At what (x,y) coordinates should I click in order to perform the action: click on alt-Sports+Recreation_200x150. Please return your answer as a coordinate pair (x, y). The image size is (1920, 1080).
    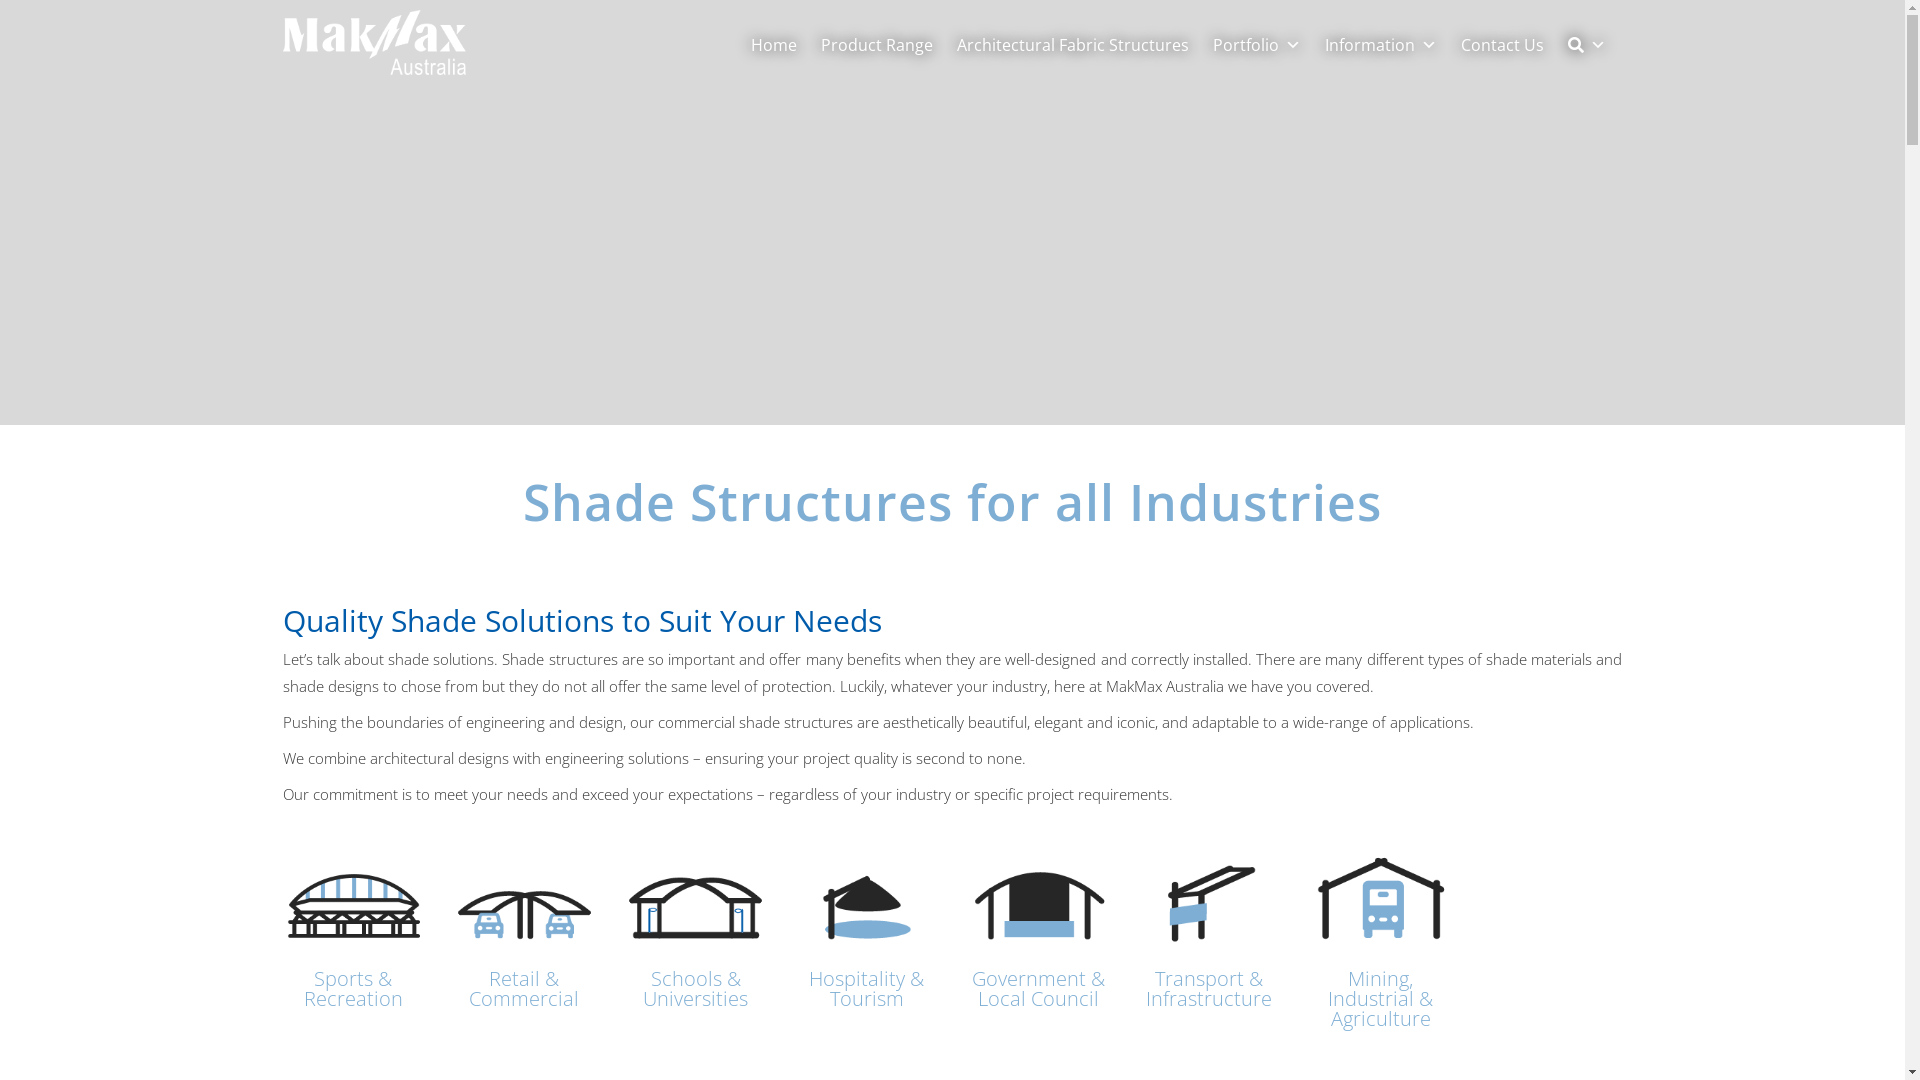
    Looking at the image, I should click on (696, 906).